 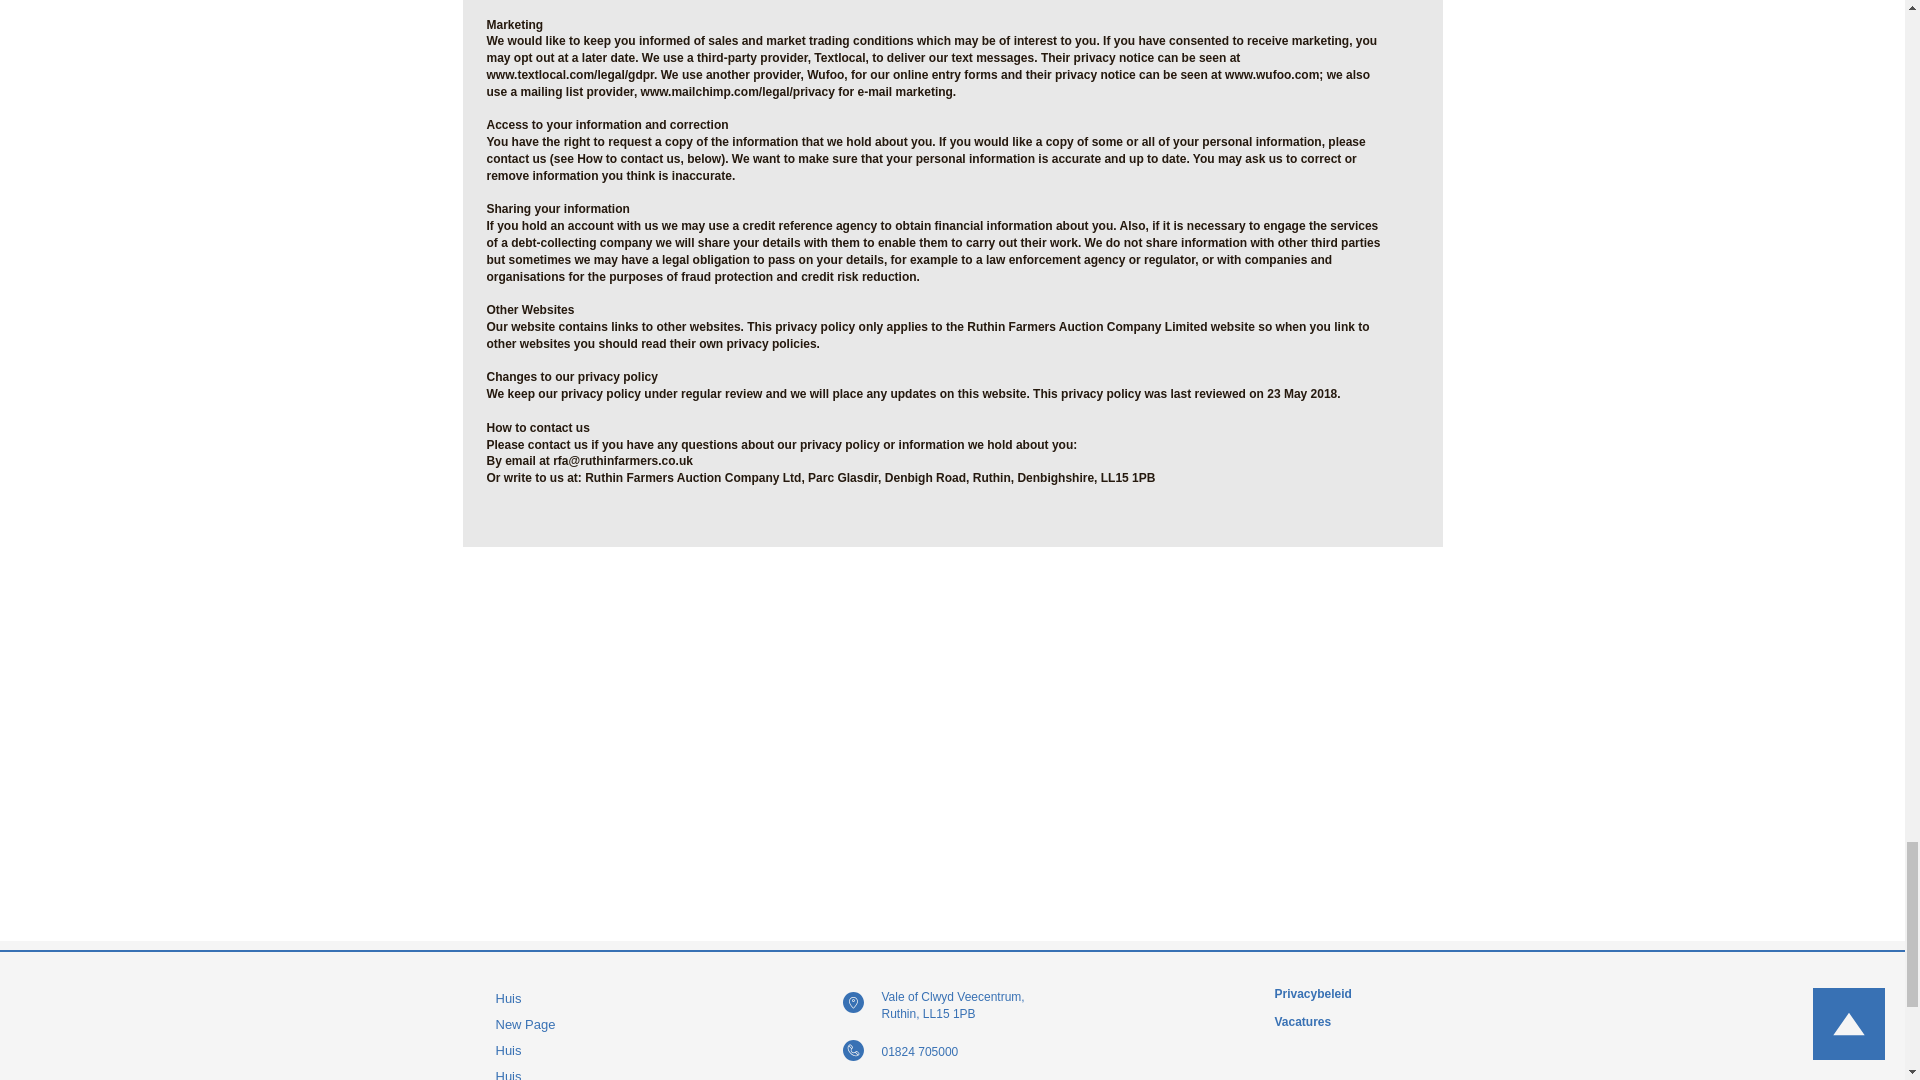 I want to click on Huis, so click(x=583, y=998).